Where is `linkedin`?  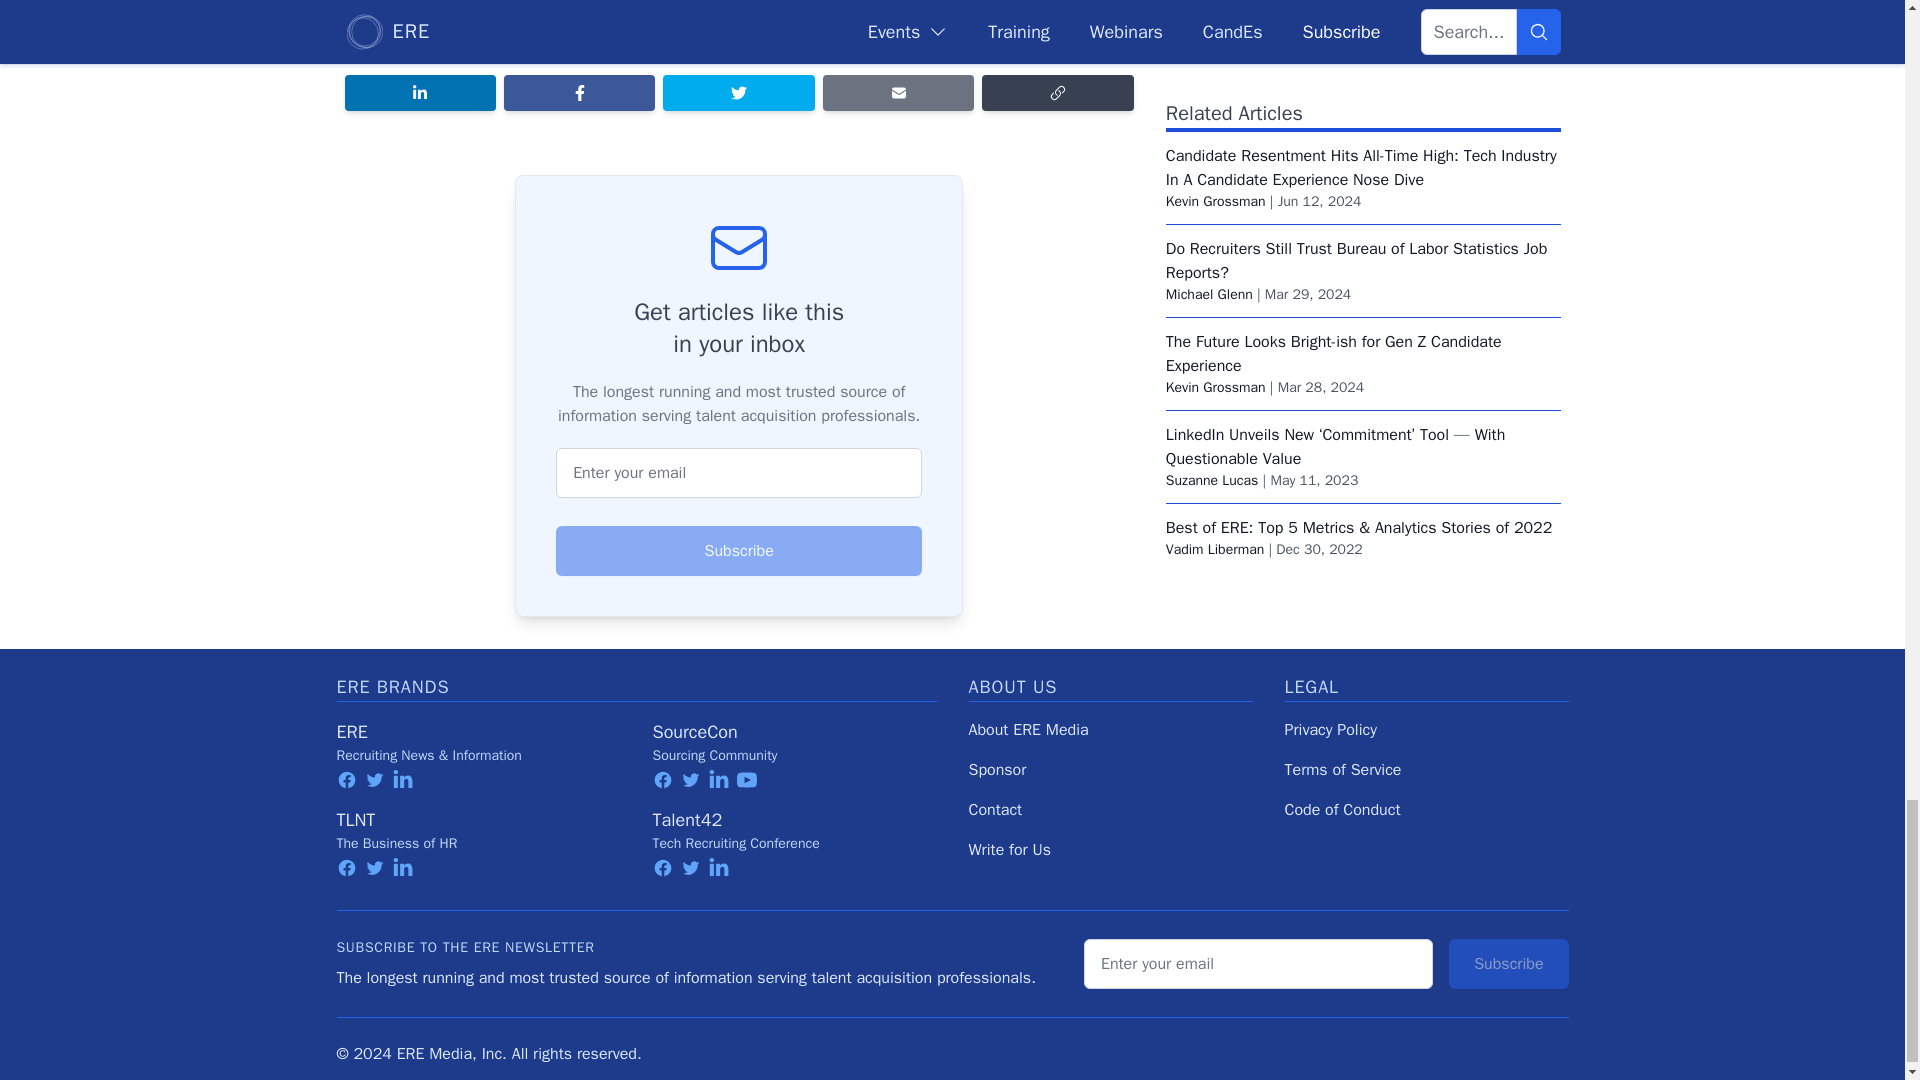
linkedin is located at coordinates (402, 780).